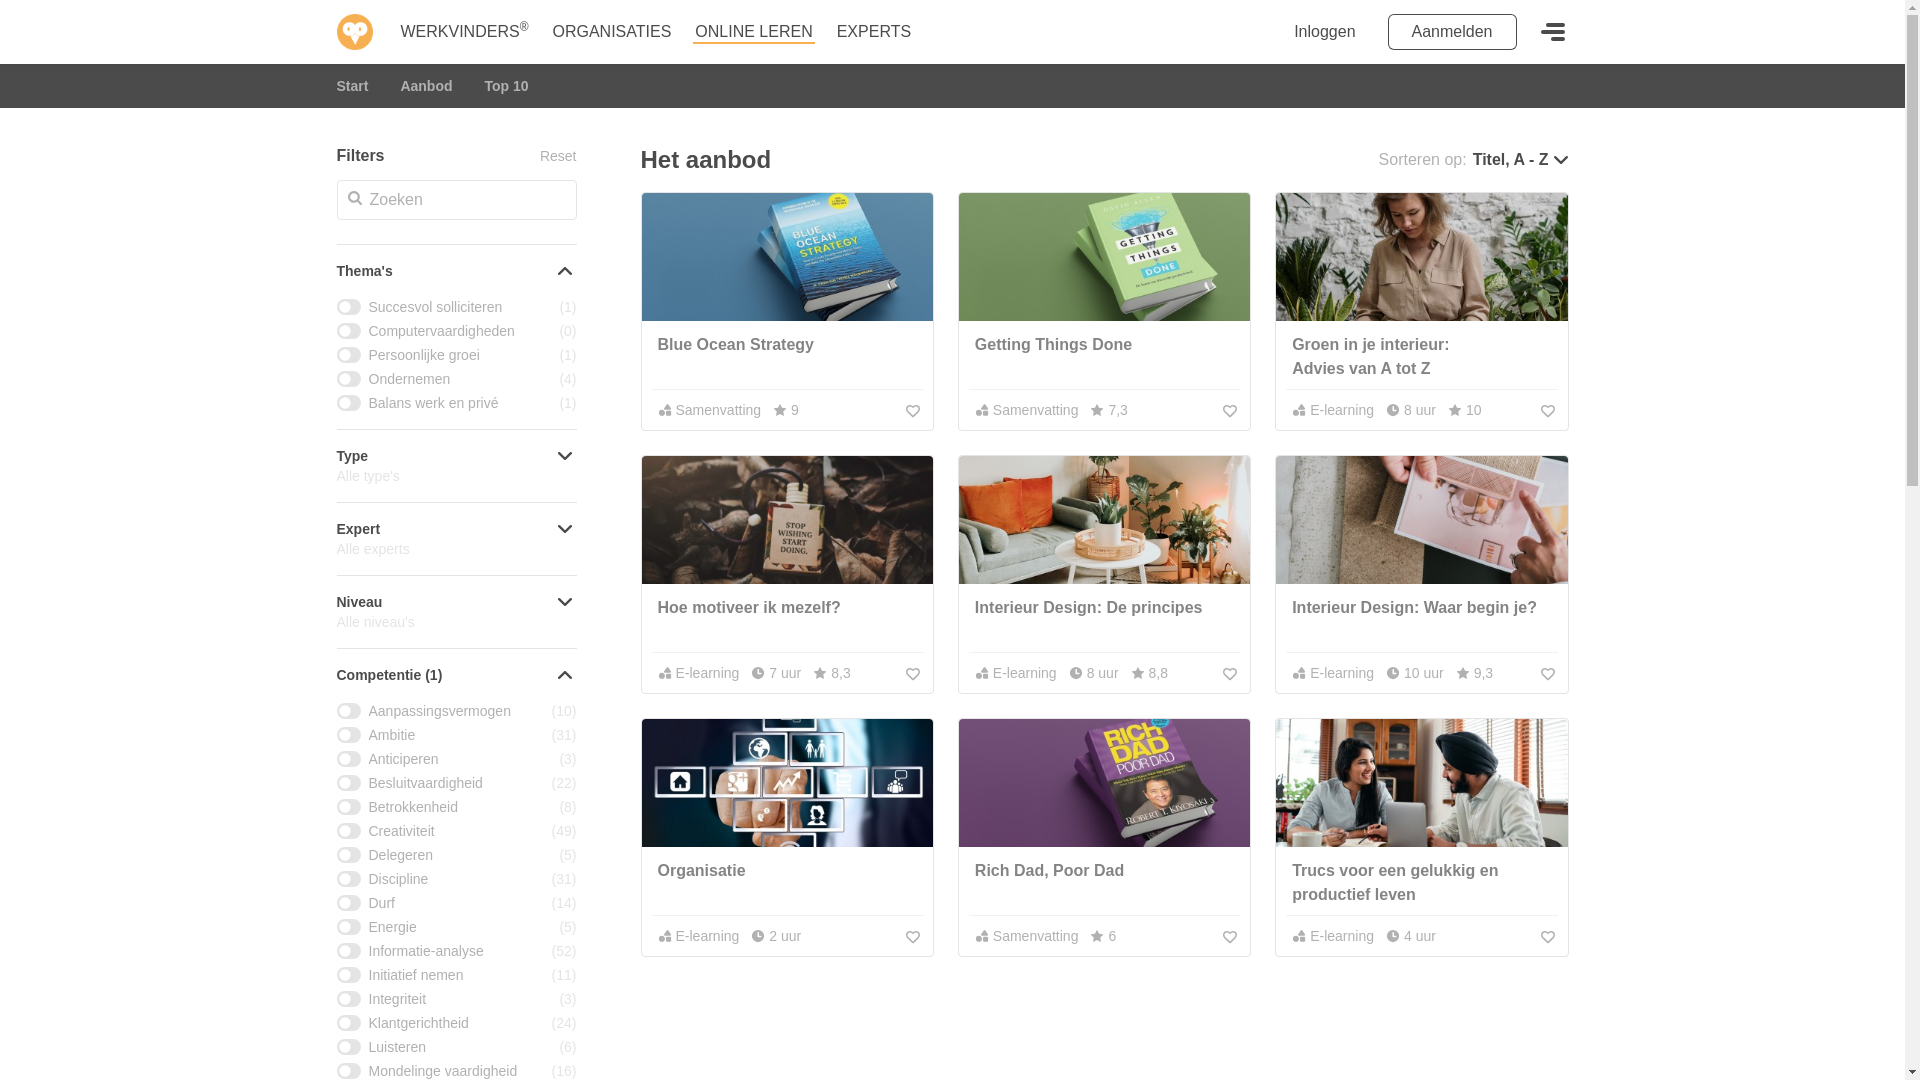 This screenshot has height=1080, width=1920. What do you see at coordinates (352, 86) in the screenshot?
I see `Start` at bounding box center [352, 86].